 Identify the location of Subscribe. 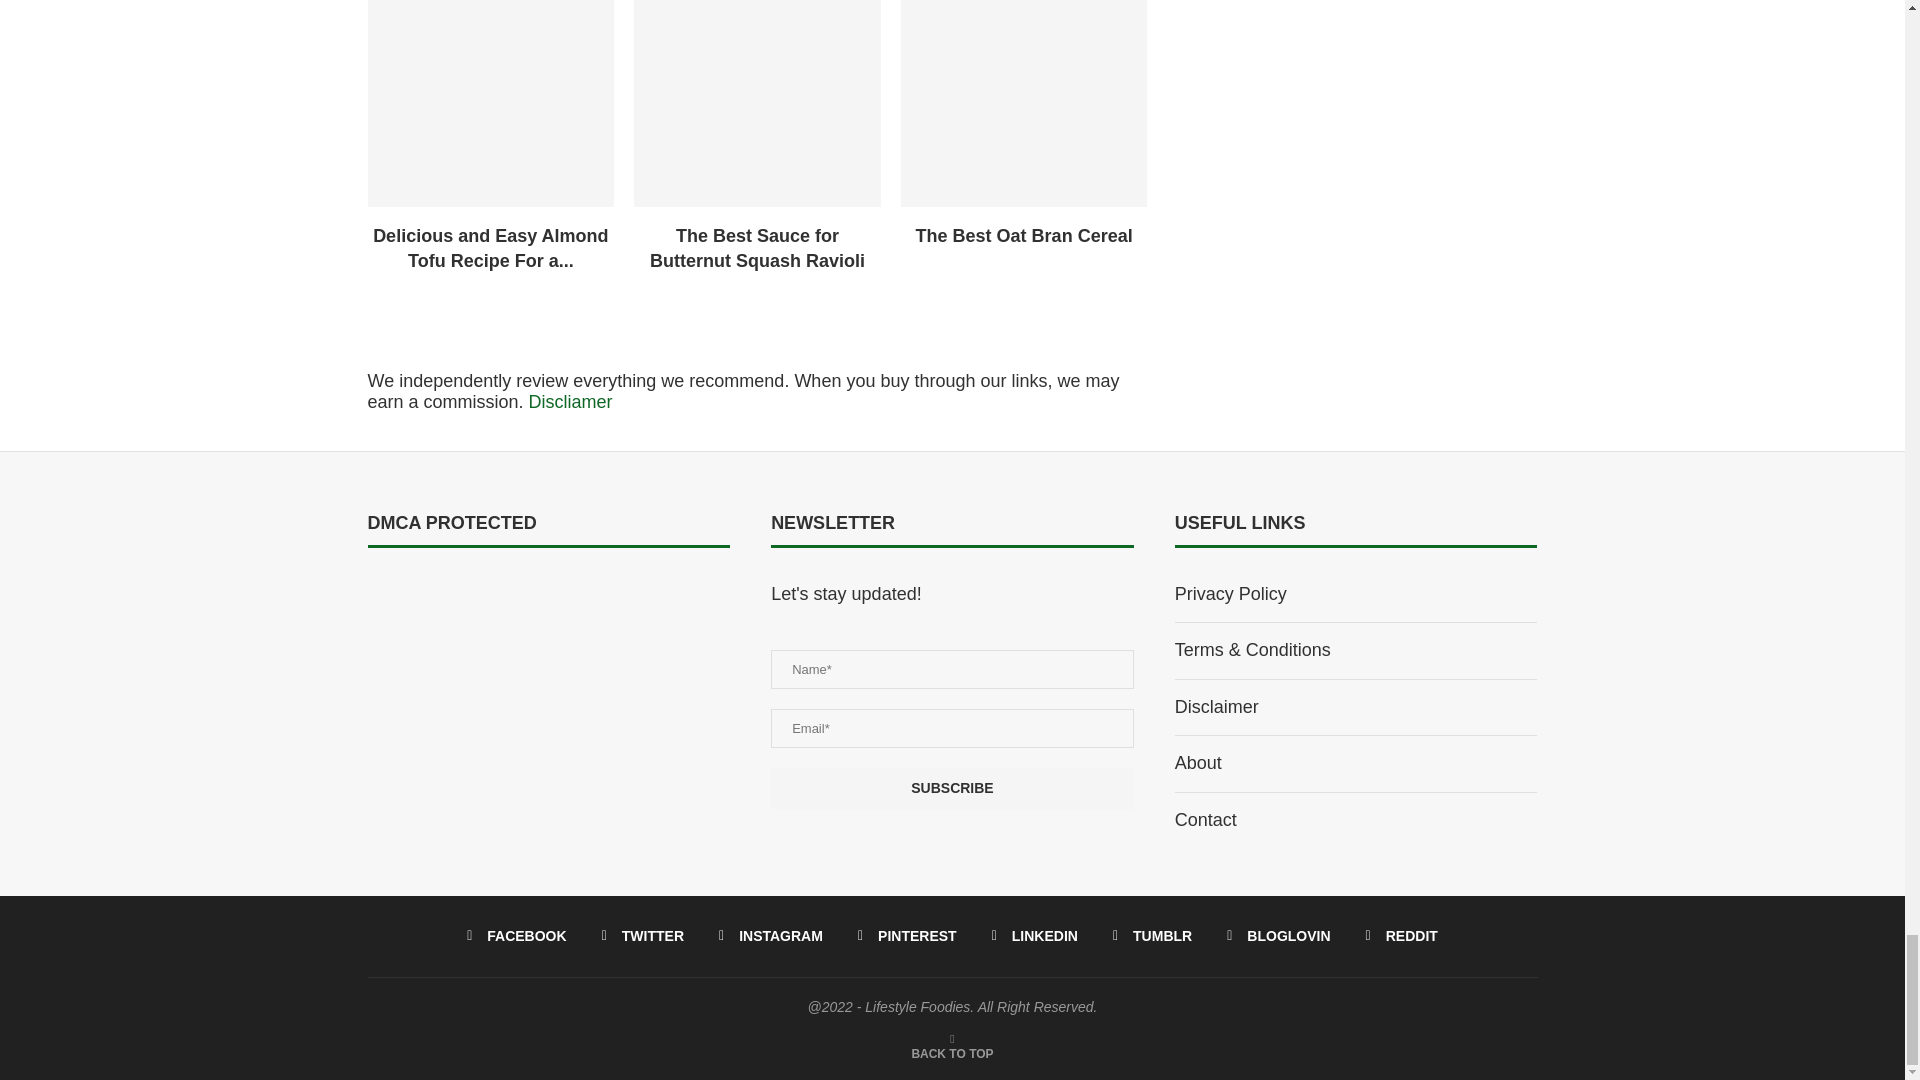
(952, 788).